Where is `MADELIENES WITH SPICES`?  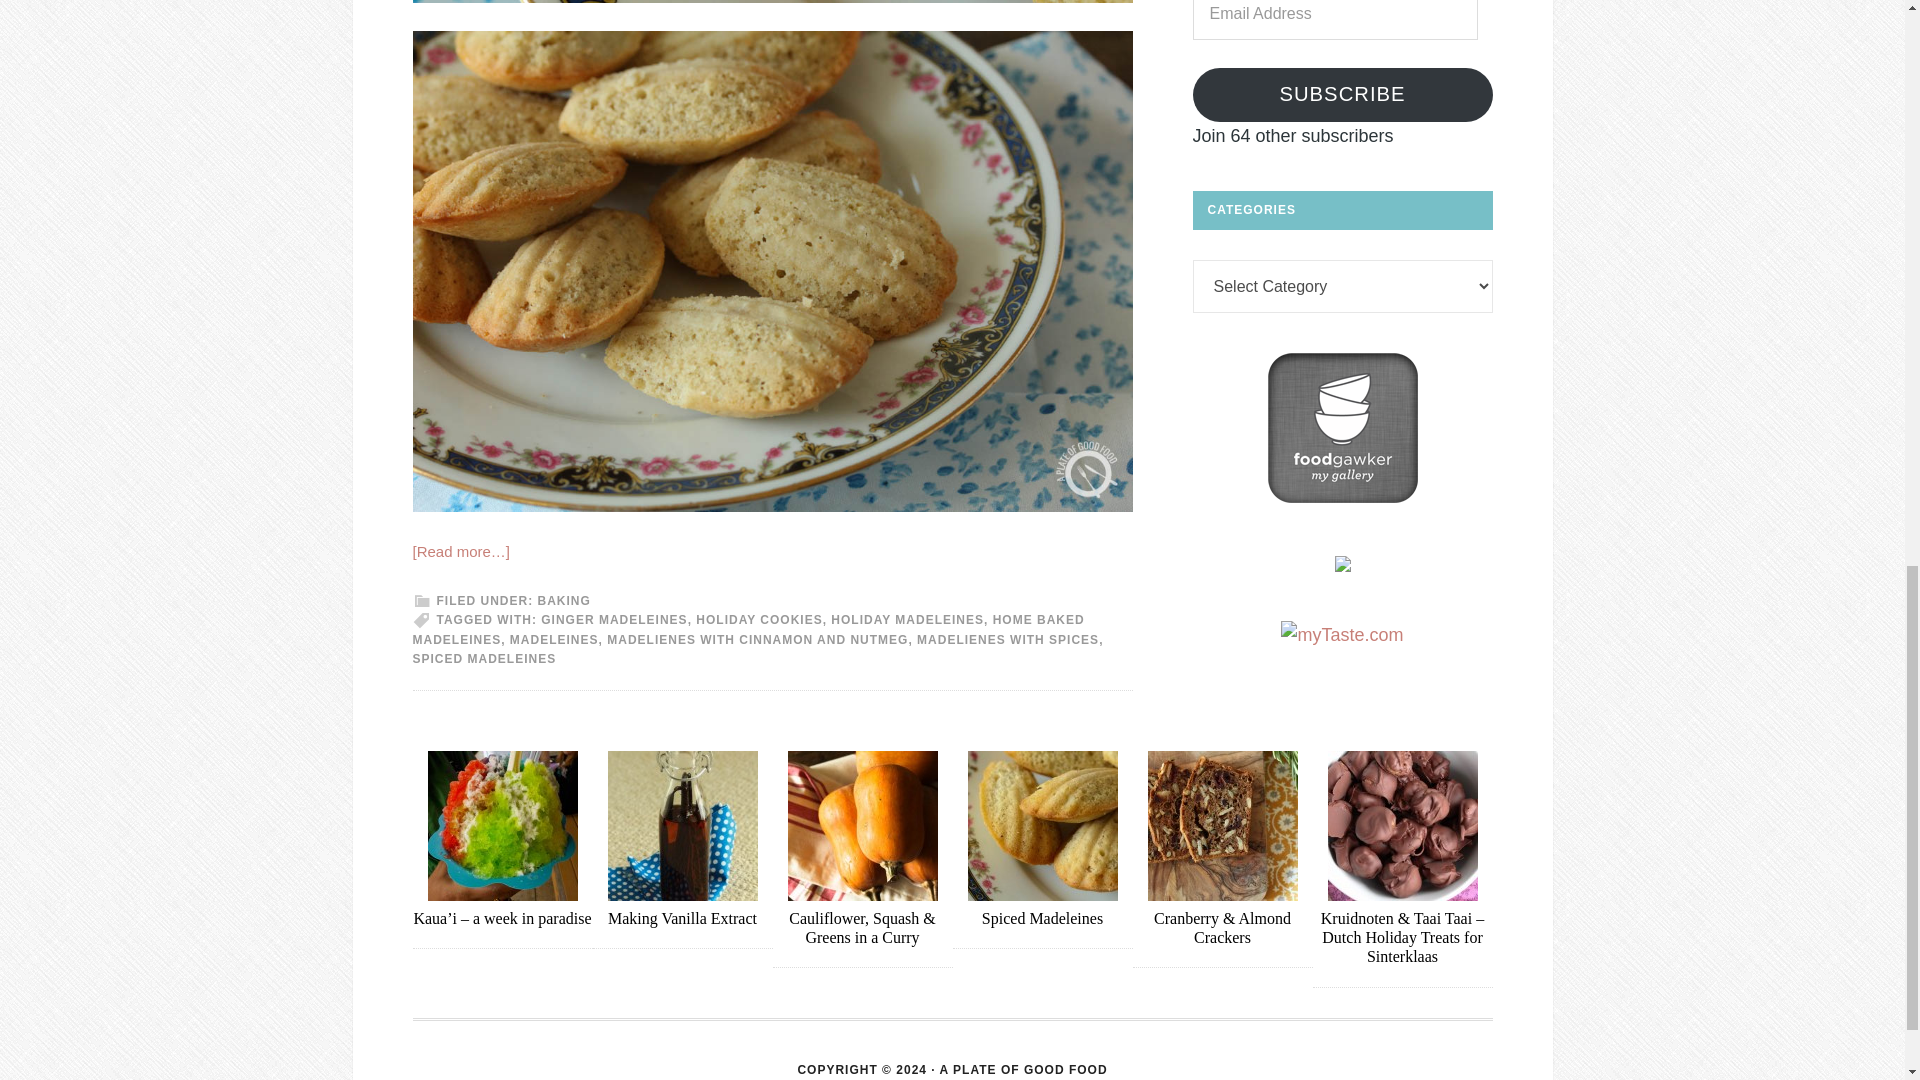 MADELIENES WITH SPICES is located at coordinates (1008, 639).